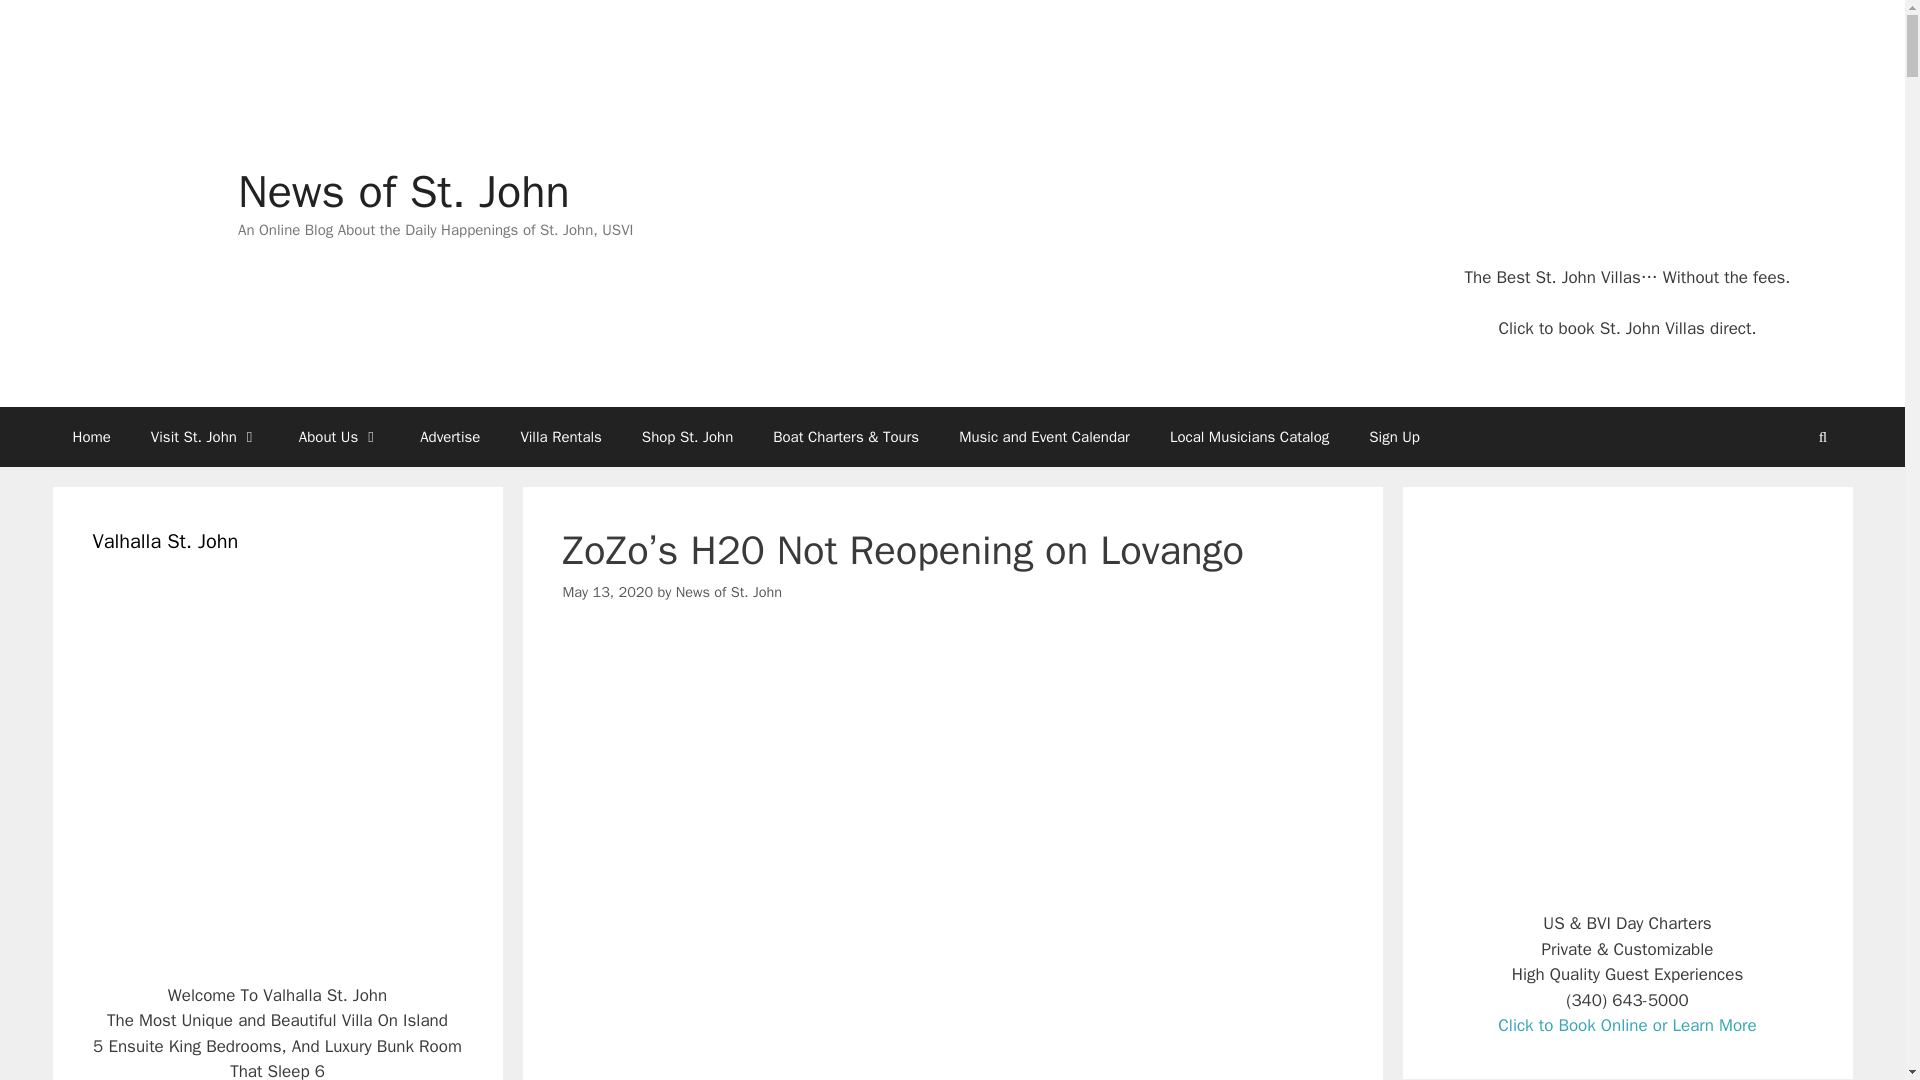  Describe the element at coordinates (1626, 328) in the screenshot. I see `Click to book St. John Villas direct.` at that location.